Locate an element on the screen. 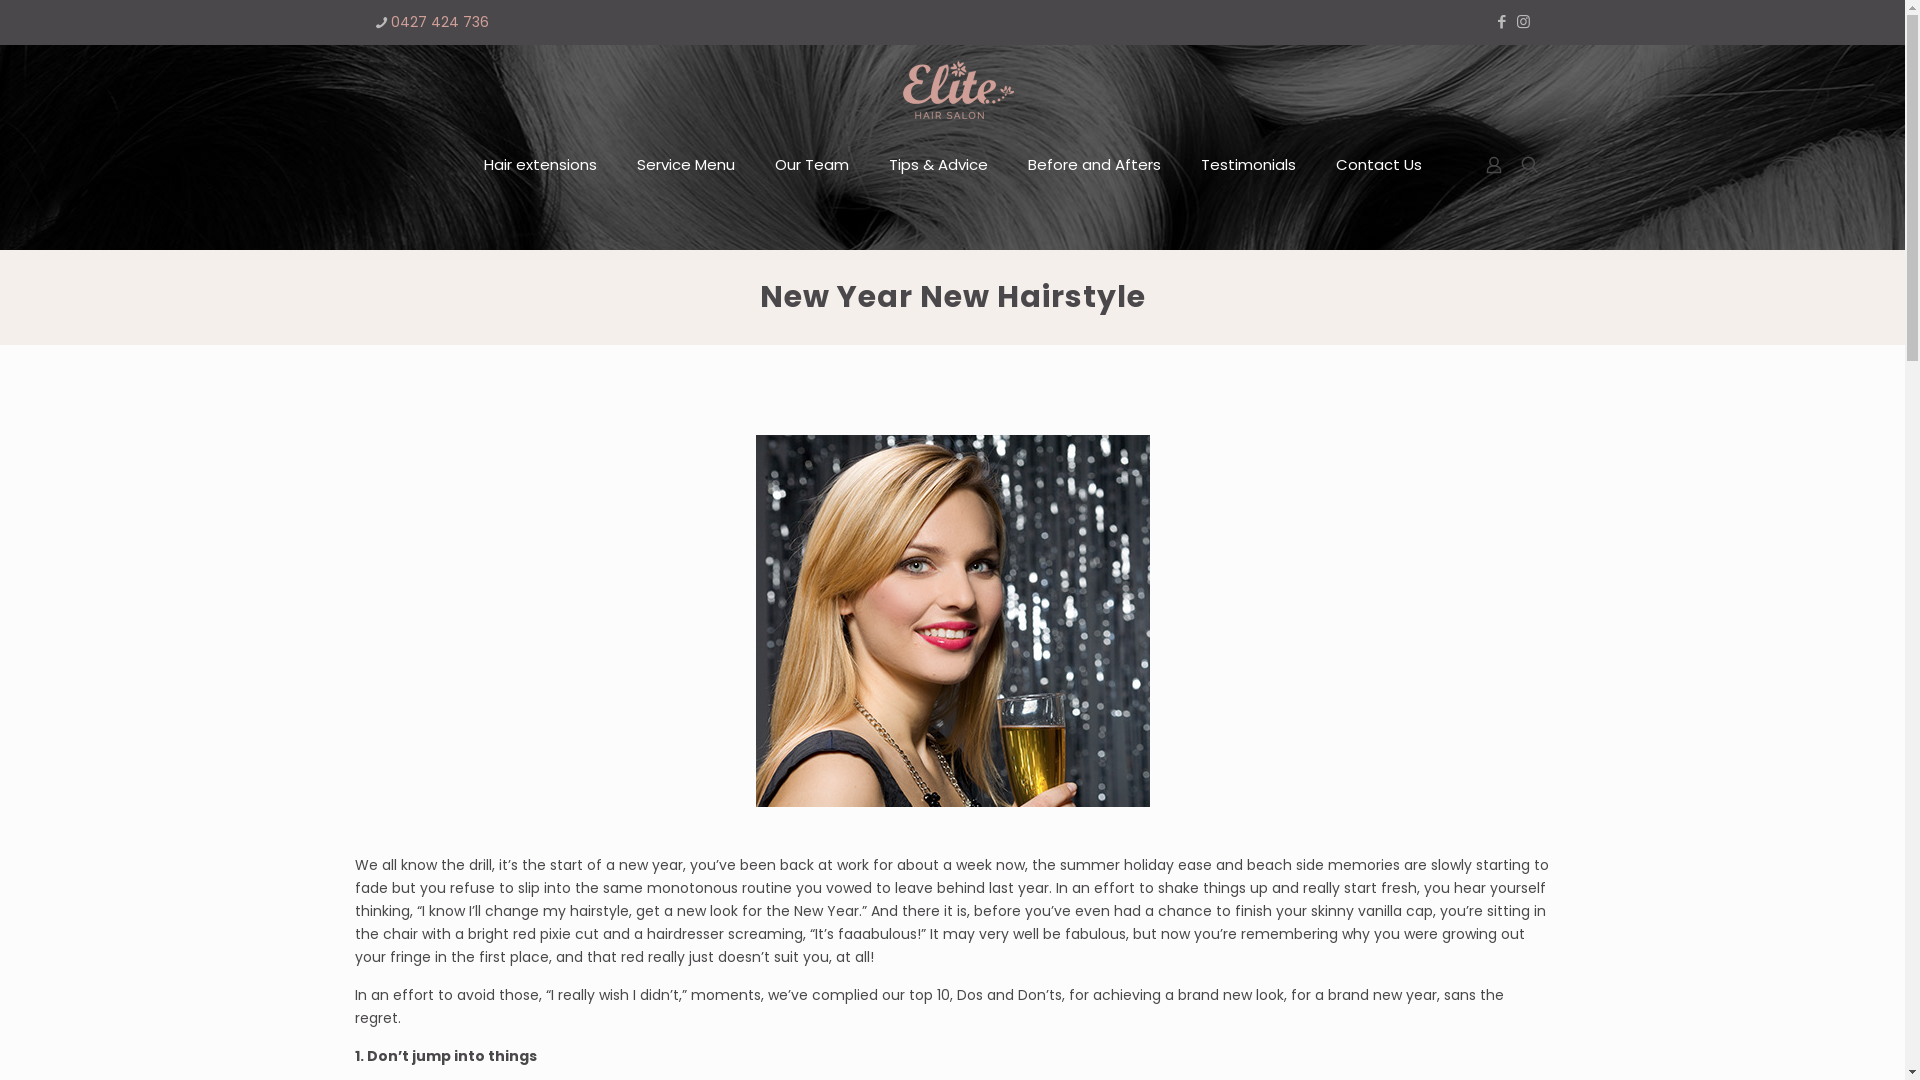 This screenshot has width=1920, height=1080. Service Menu is located at coordinates (685, 165).